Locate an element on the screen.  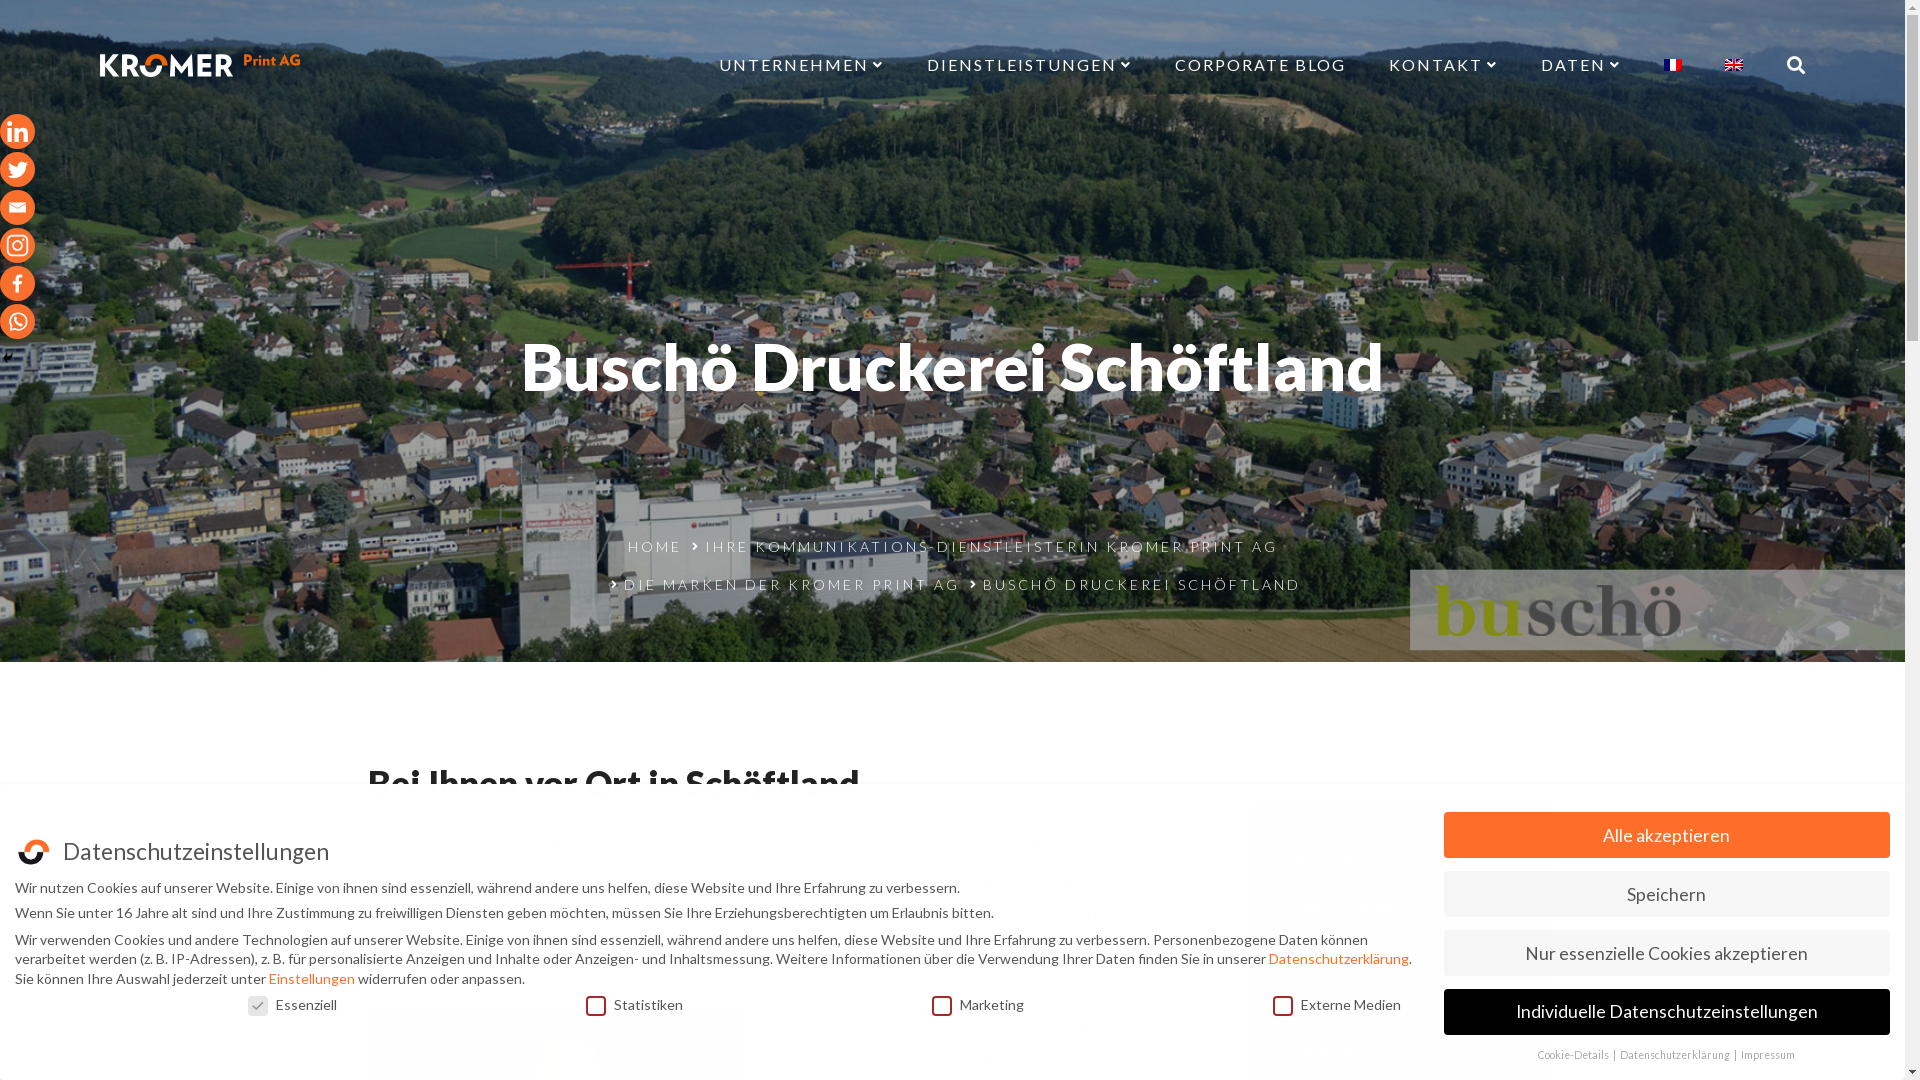
Cookie-Details is located at coordinates (1574, 1055).